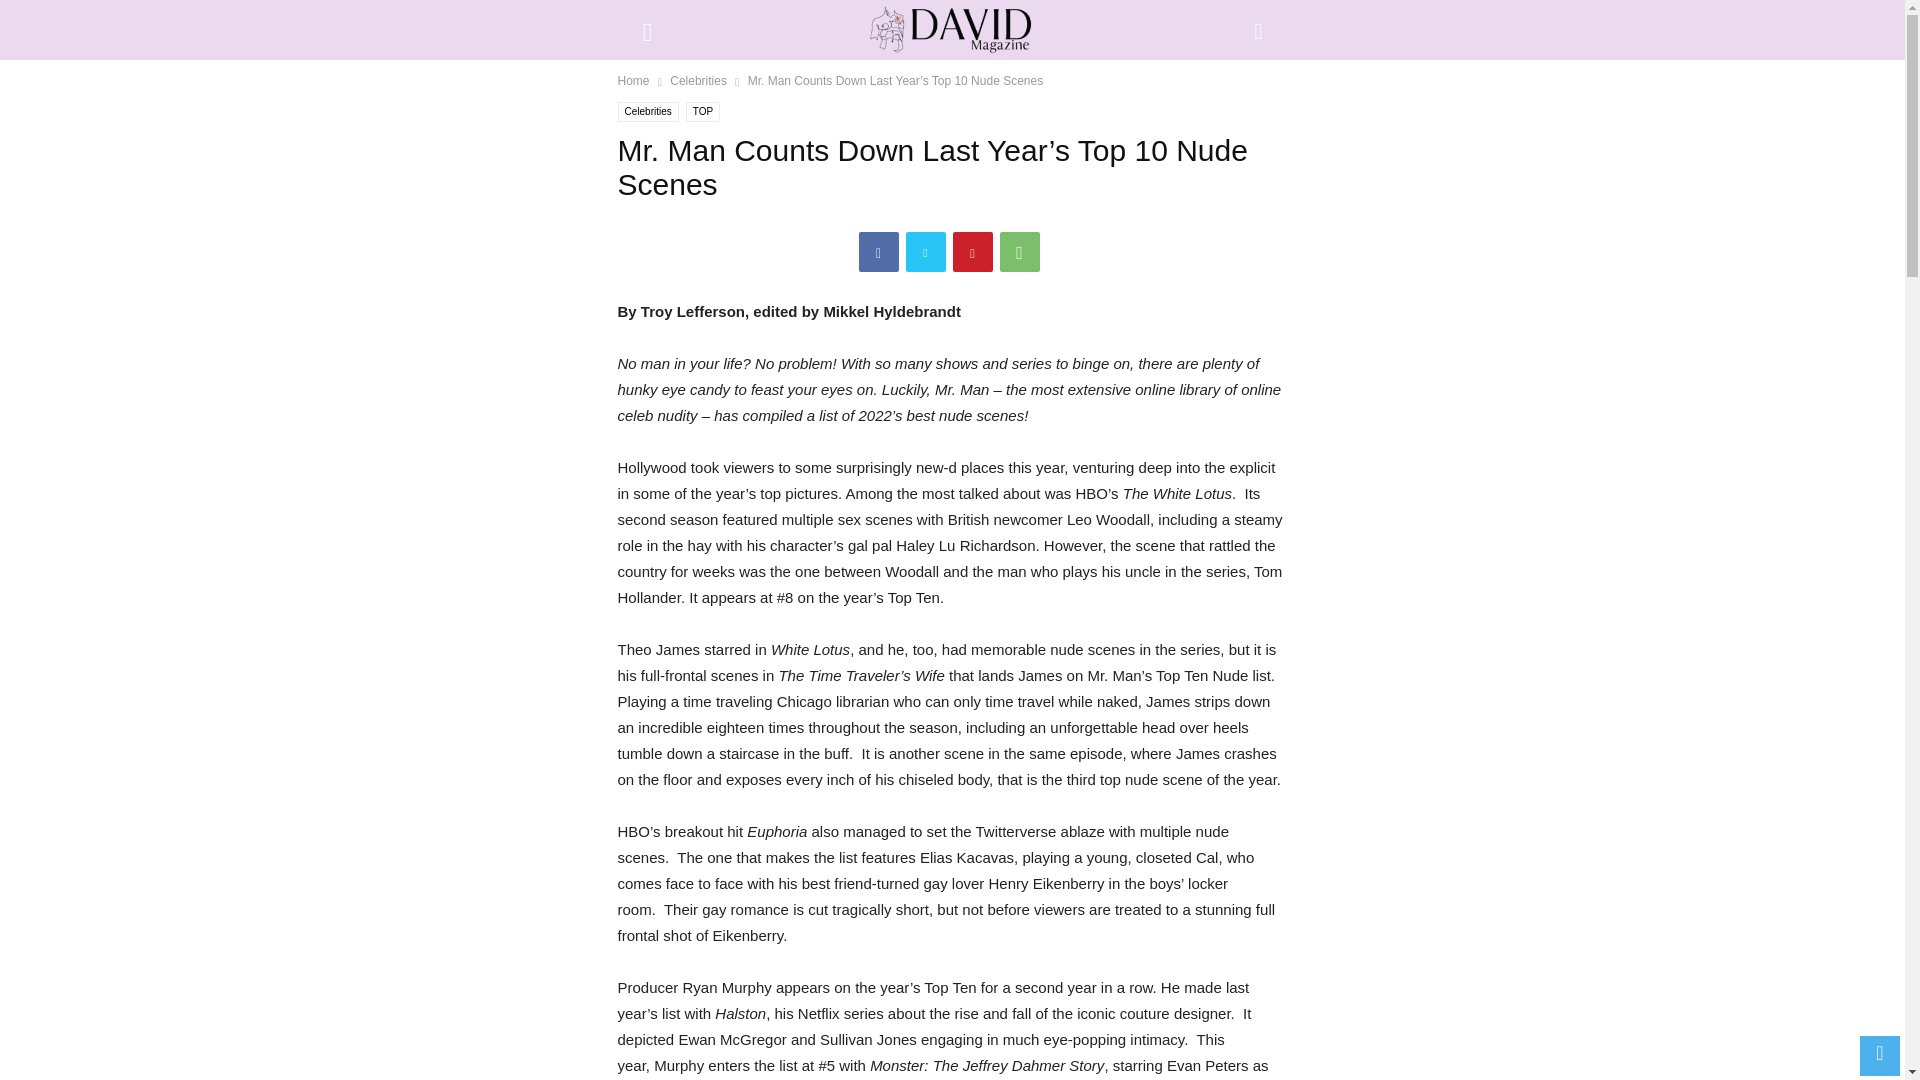  Describe the element at coordinates (698, 80) in the screenshot. I see `View all posts in Celebrities` at that location.